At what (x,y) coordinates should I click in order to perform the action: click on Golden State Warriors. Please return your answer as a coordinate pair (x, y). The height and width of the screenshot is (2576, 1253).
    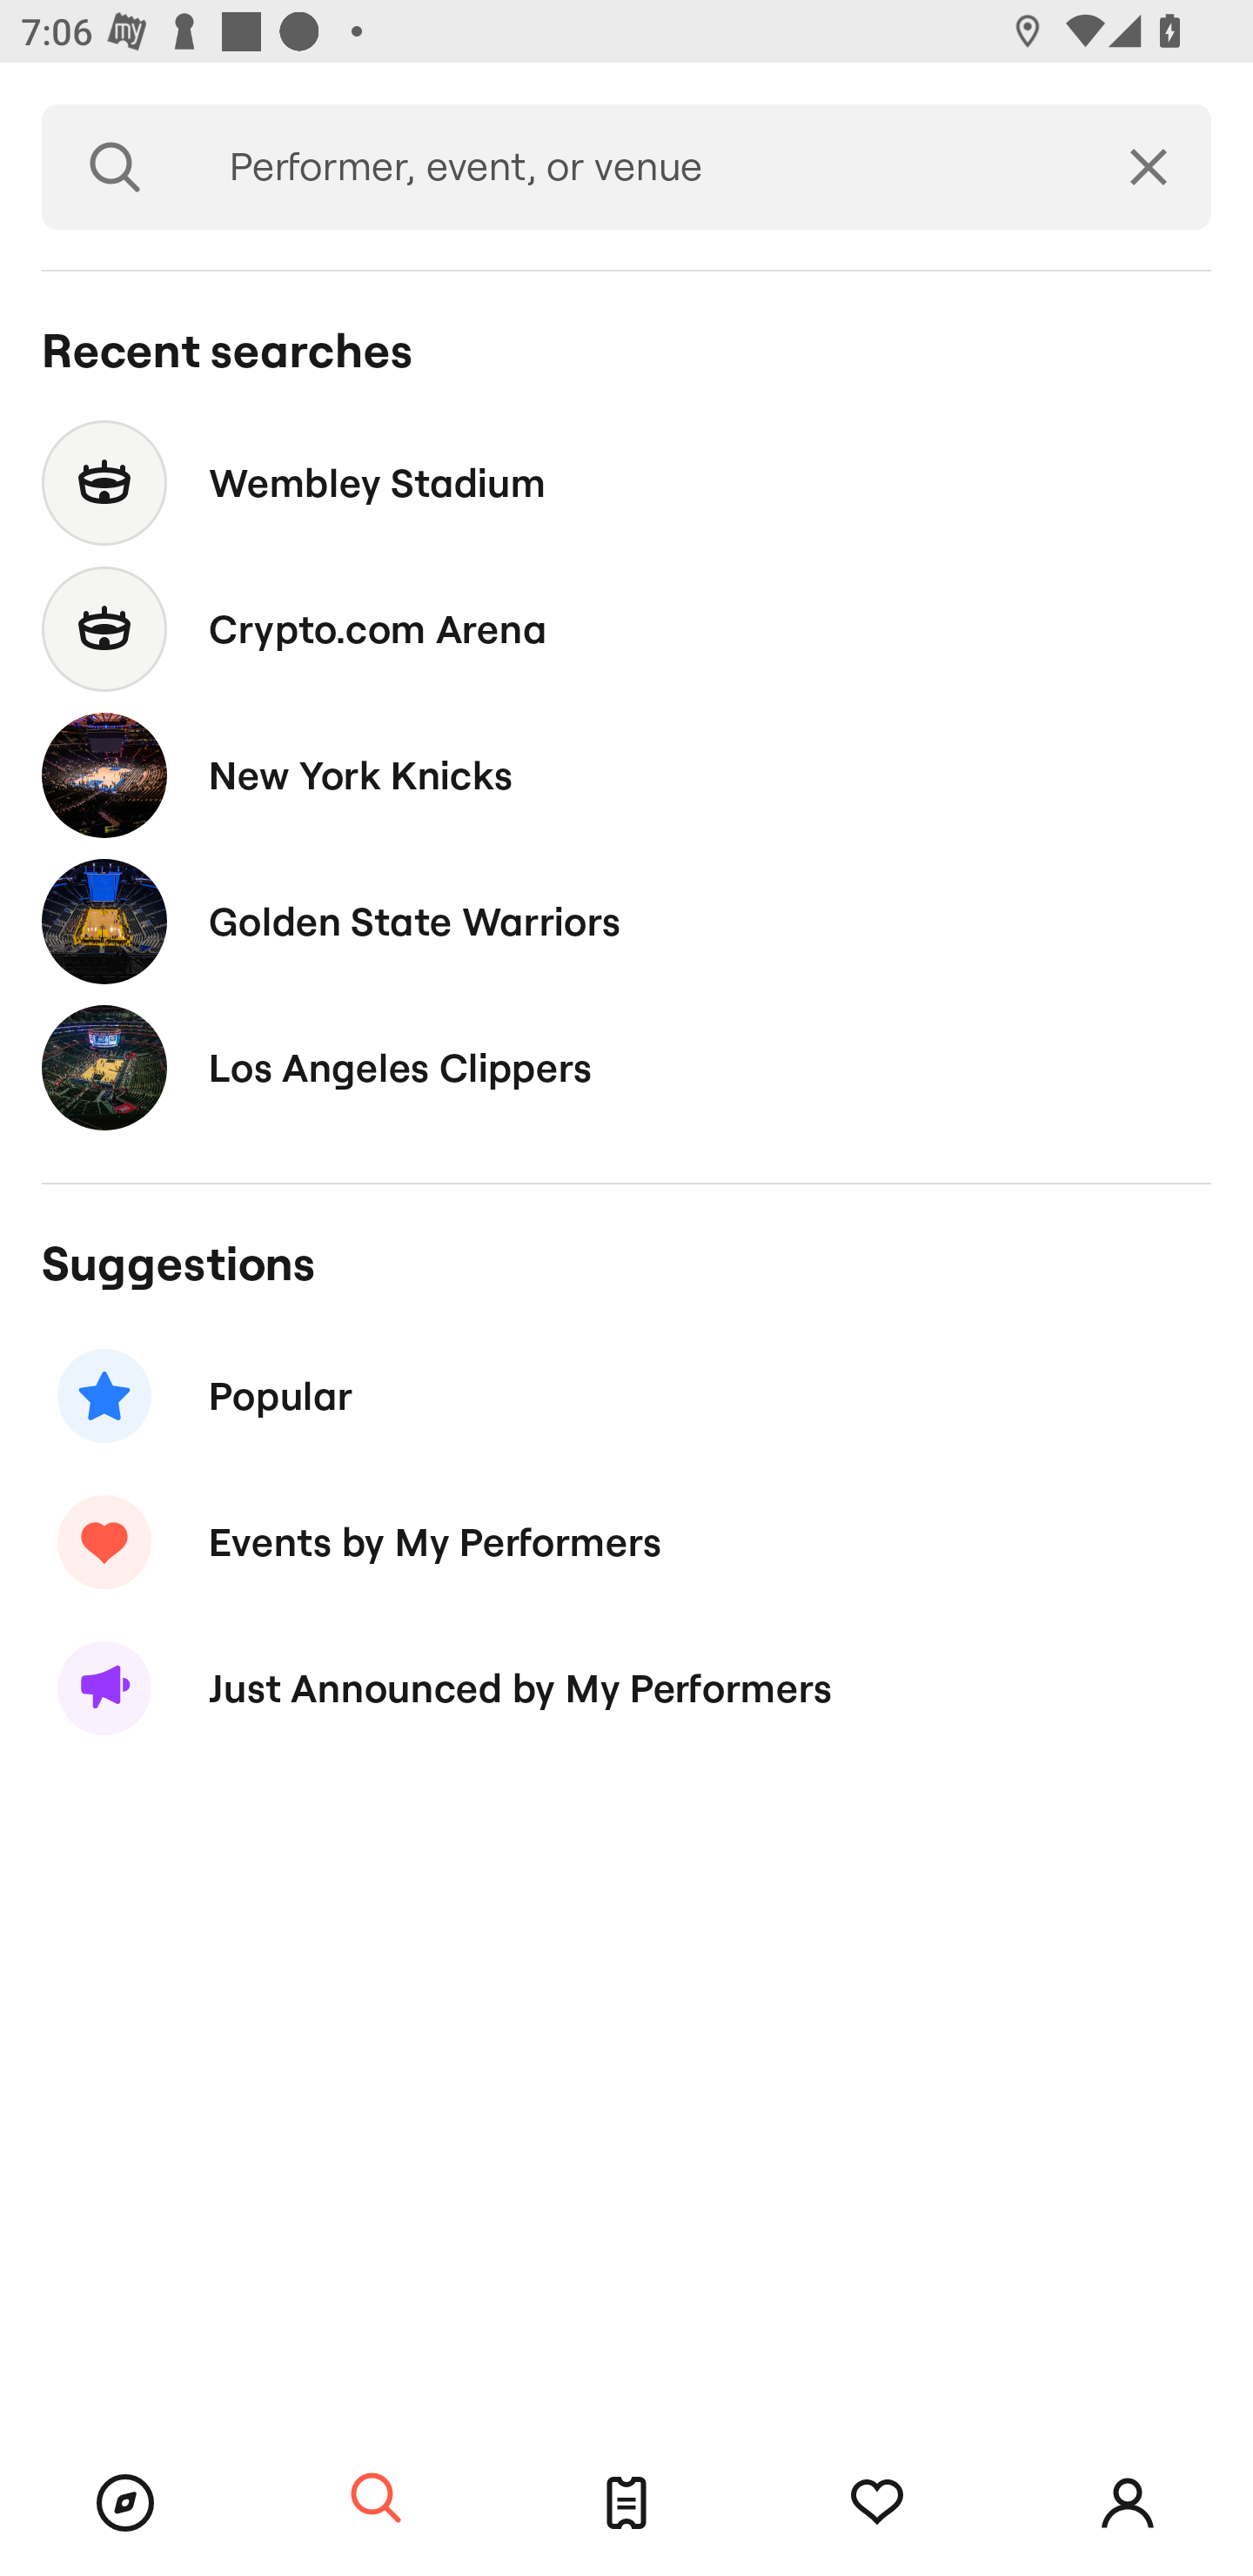
    Looking at the image, I should click on (626, 921).